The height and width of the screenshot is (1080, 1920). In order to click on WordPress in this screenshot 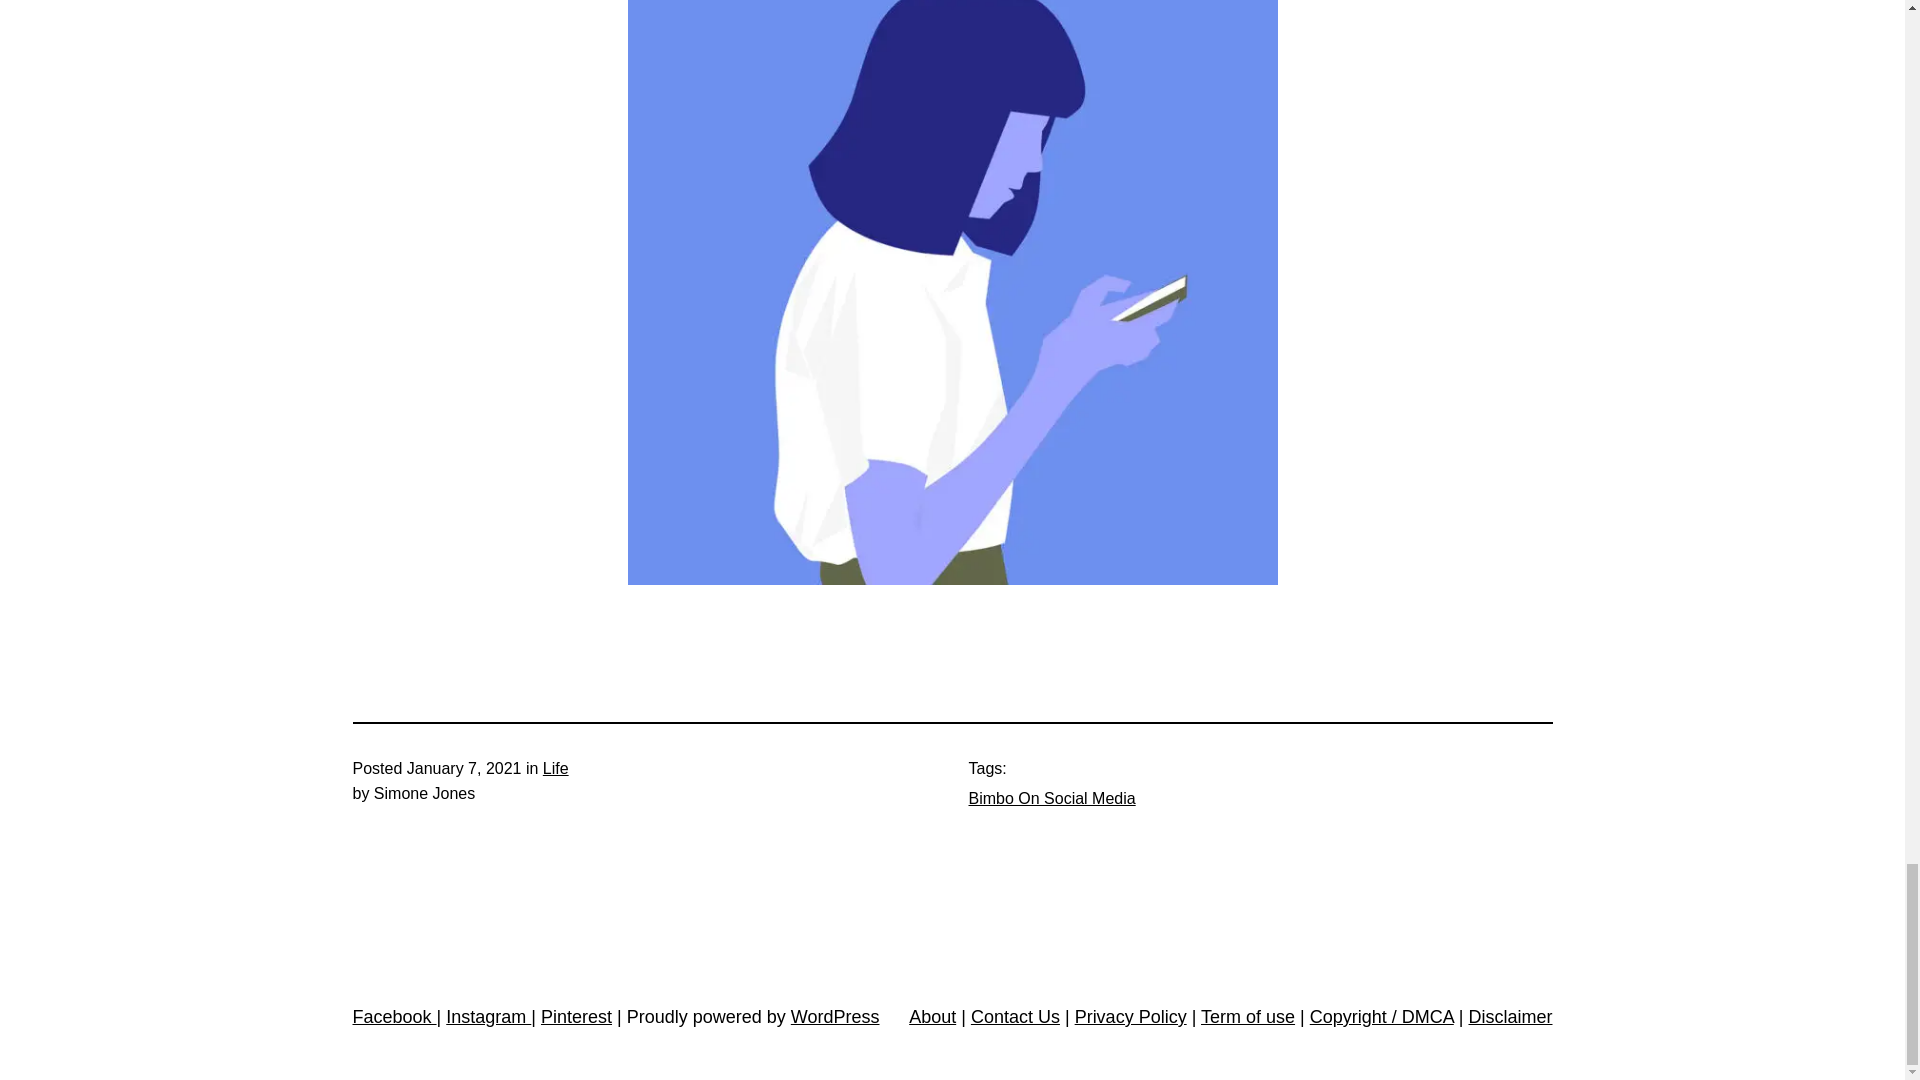, I will do `click(835, 1016)`.